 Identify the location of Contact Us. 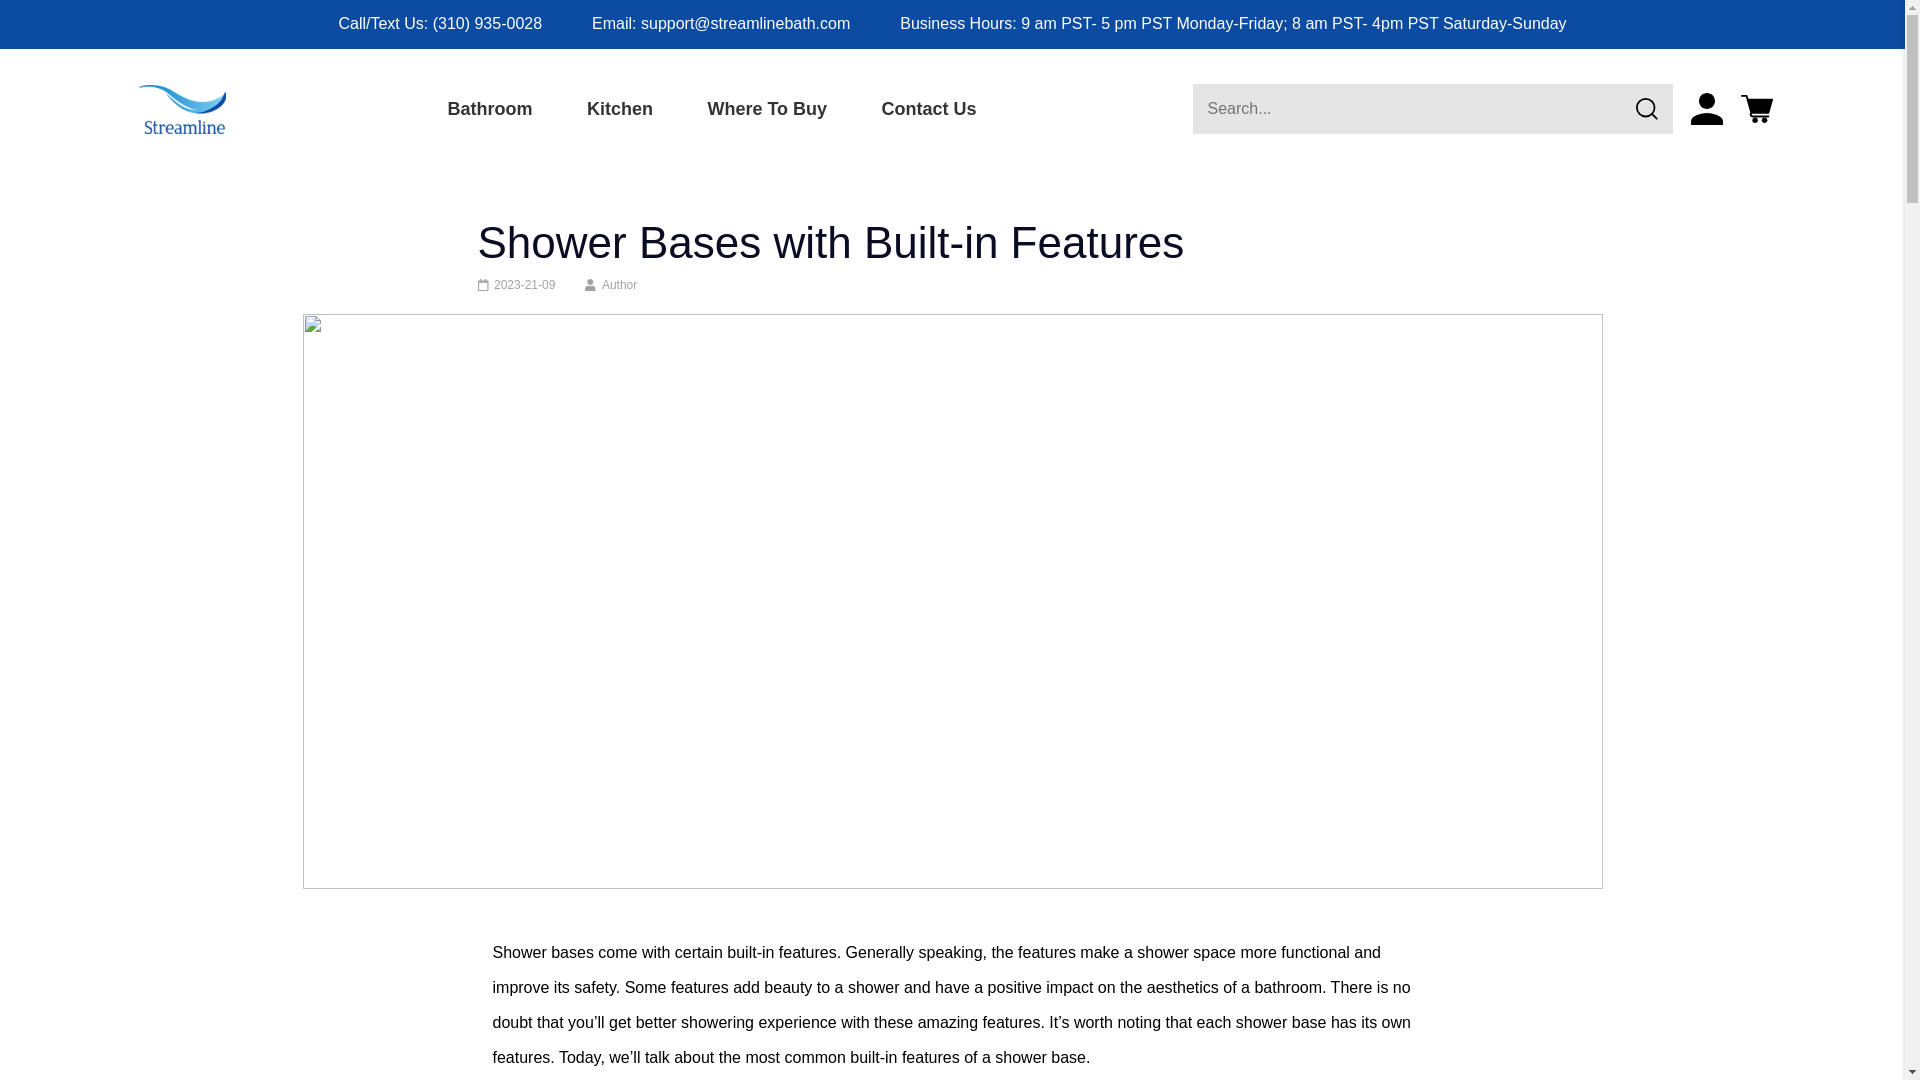
(930, 109).